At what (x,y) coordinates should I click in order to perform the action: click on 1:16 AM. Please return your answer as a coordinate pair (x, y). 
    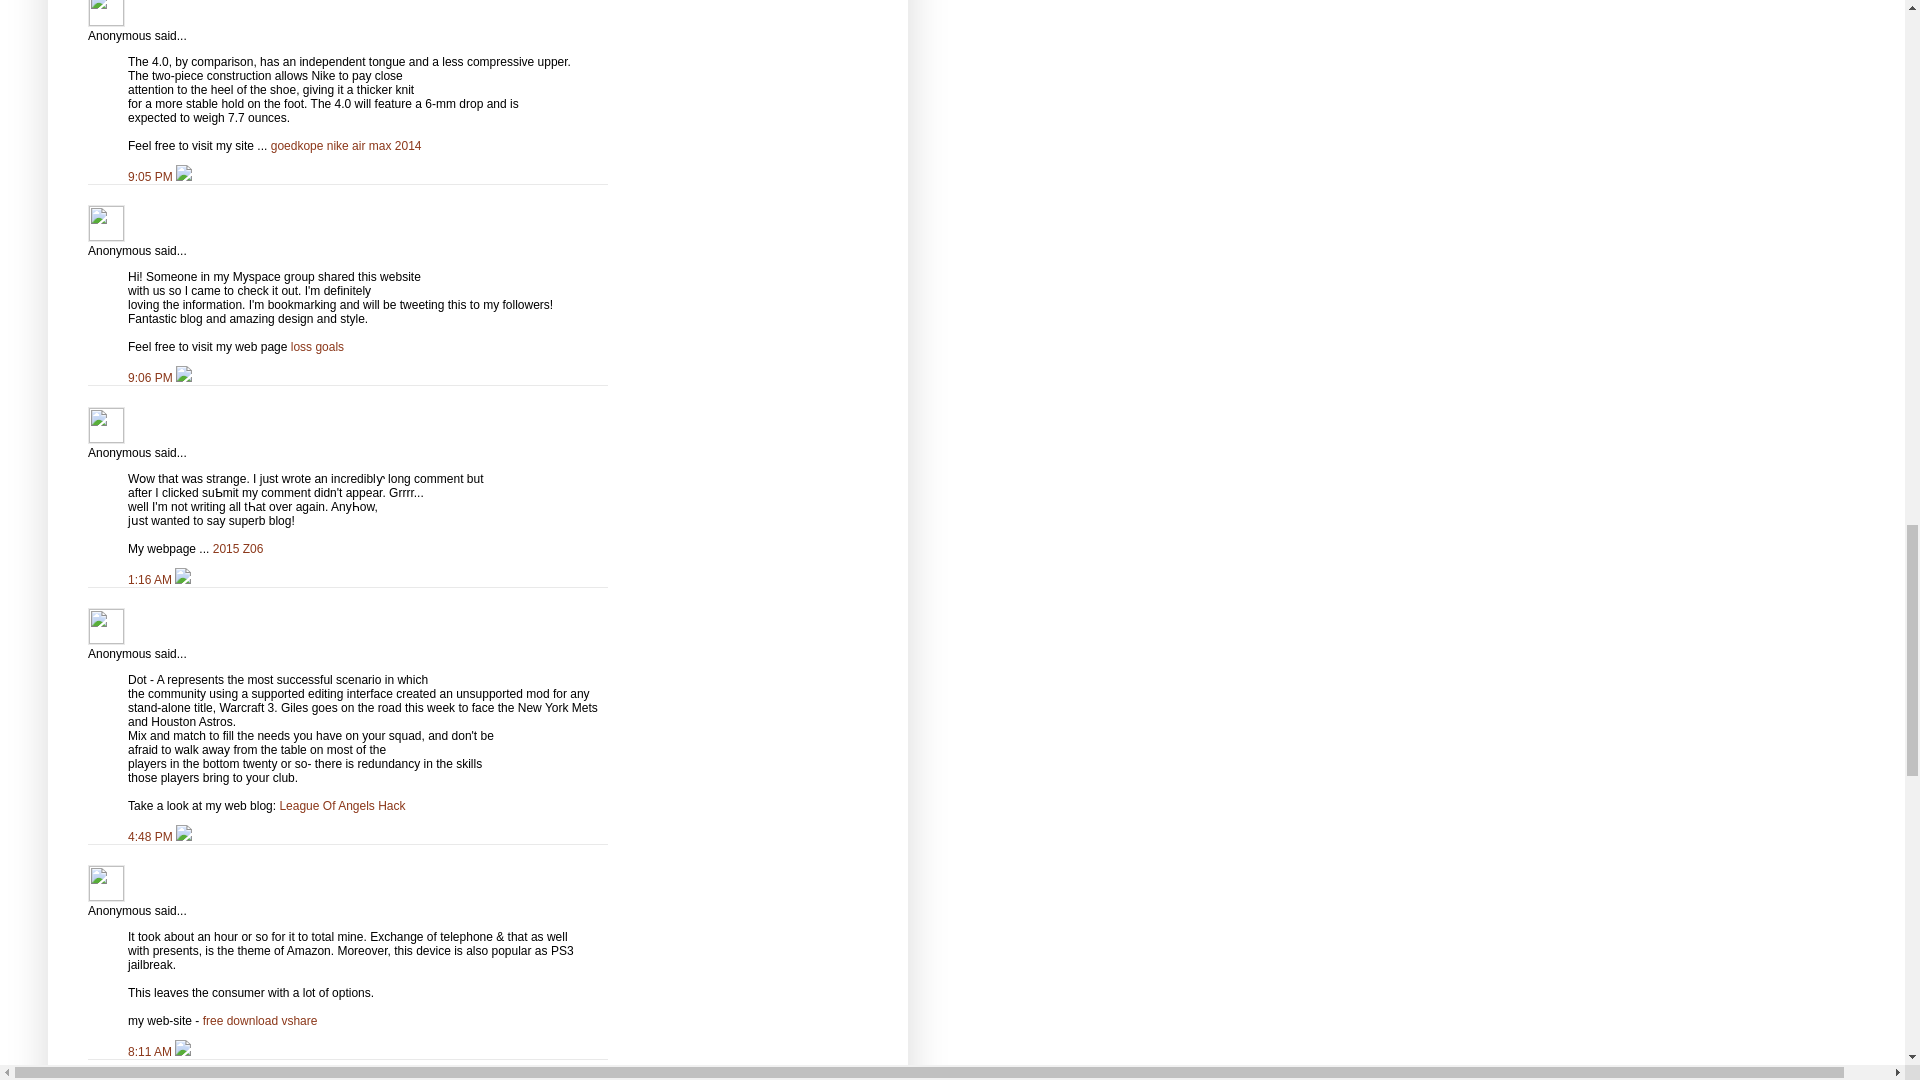
    Looking at the image, I should click on (151, 580).